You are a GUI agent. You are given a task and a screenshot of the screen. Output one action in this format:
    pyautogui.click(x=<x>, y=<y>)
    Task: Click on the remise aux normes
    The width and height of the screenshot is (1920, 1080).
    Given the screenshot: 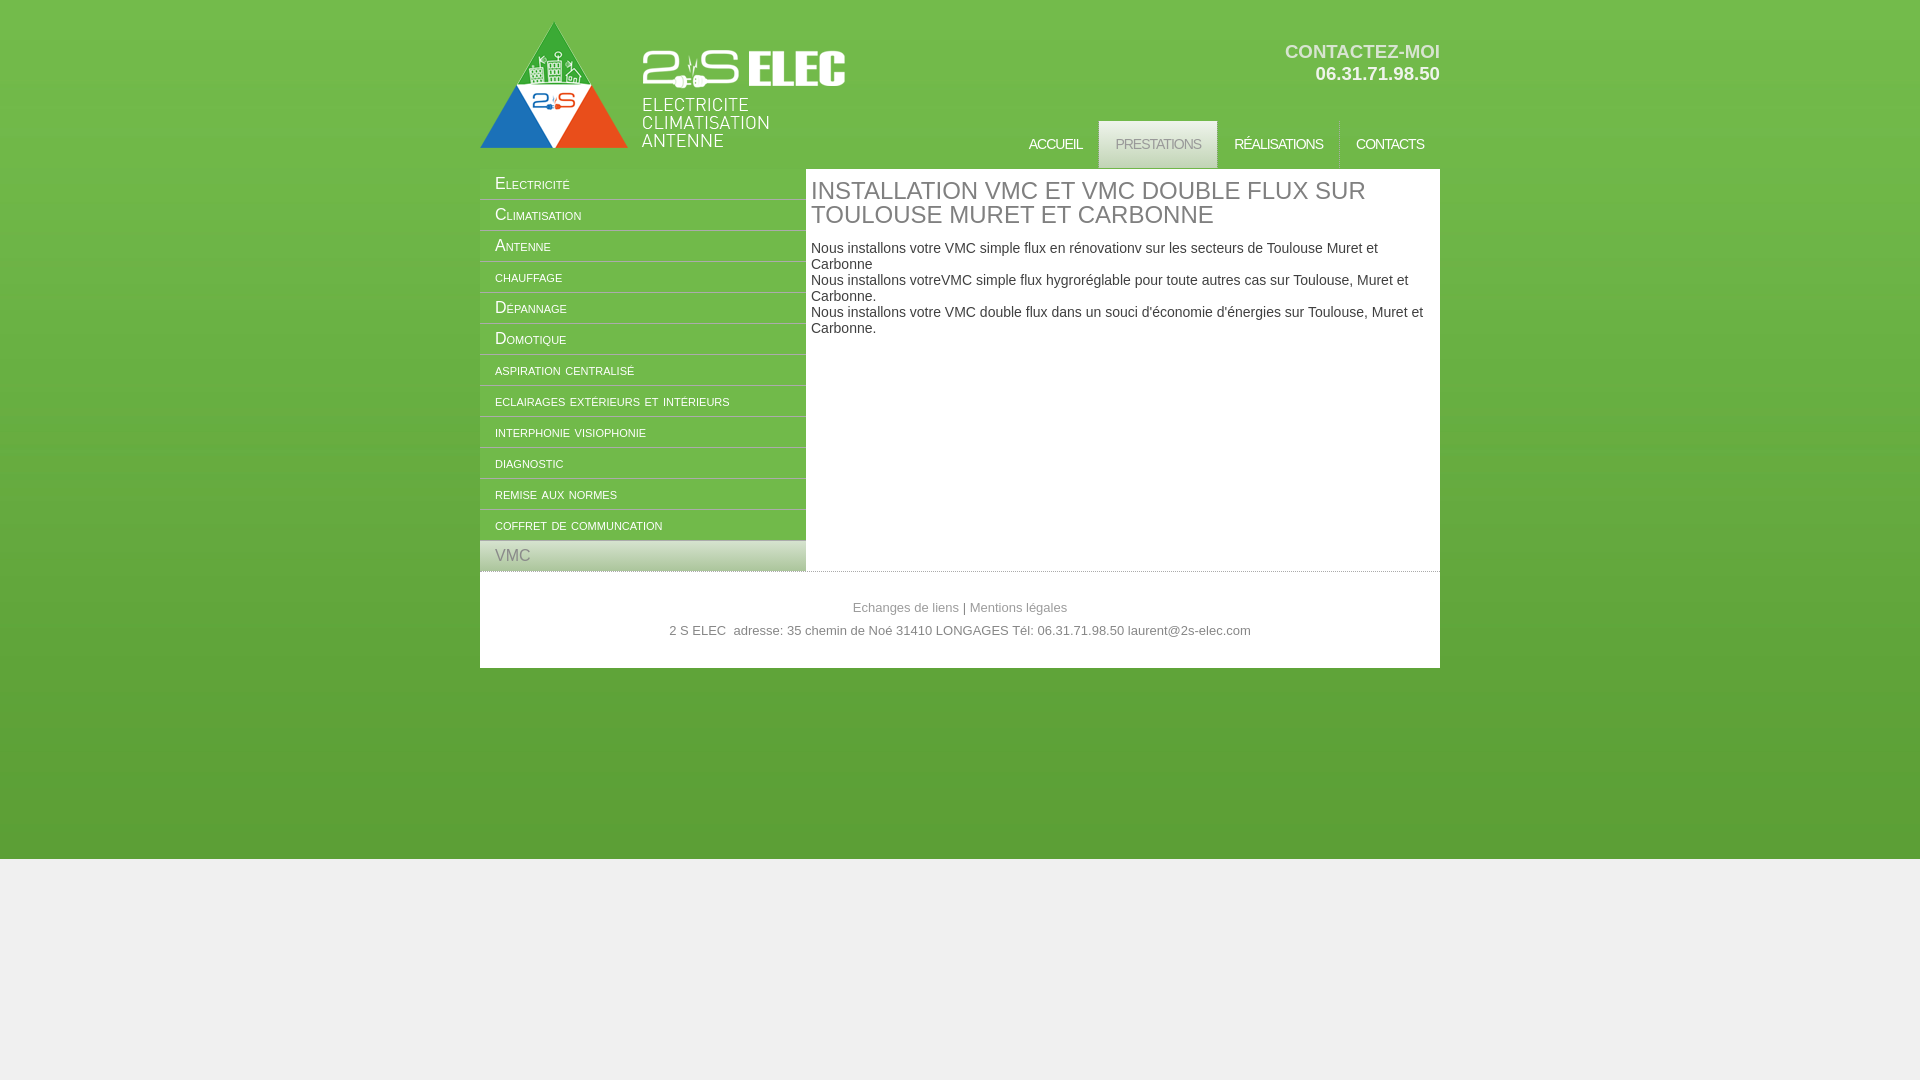 What is the action you would take?
    pyautogui.click(x=643, y=494)
    